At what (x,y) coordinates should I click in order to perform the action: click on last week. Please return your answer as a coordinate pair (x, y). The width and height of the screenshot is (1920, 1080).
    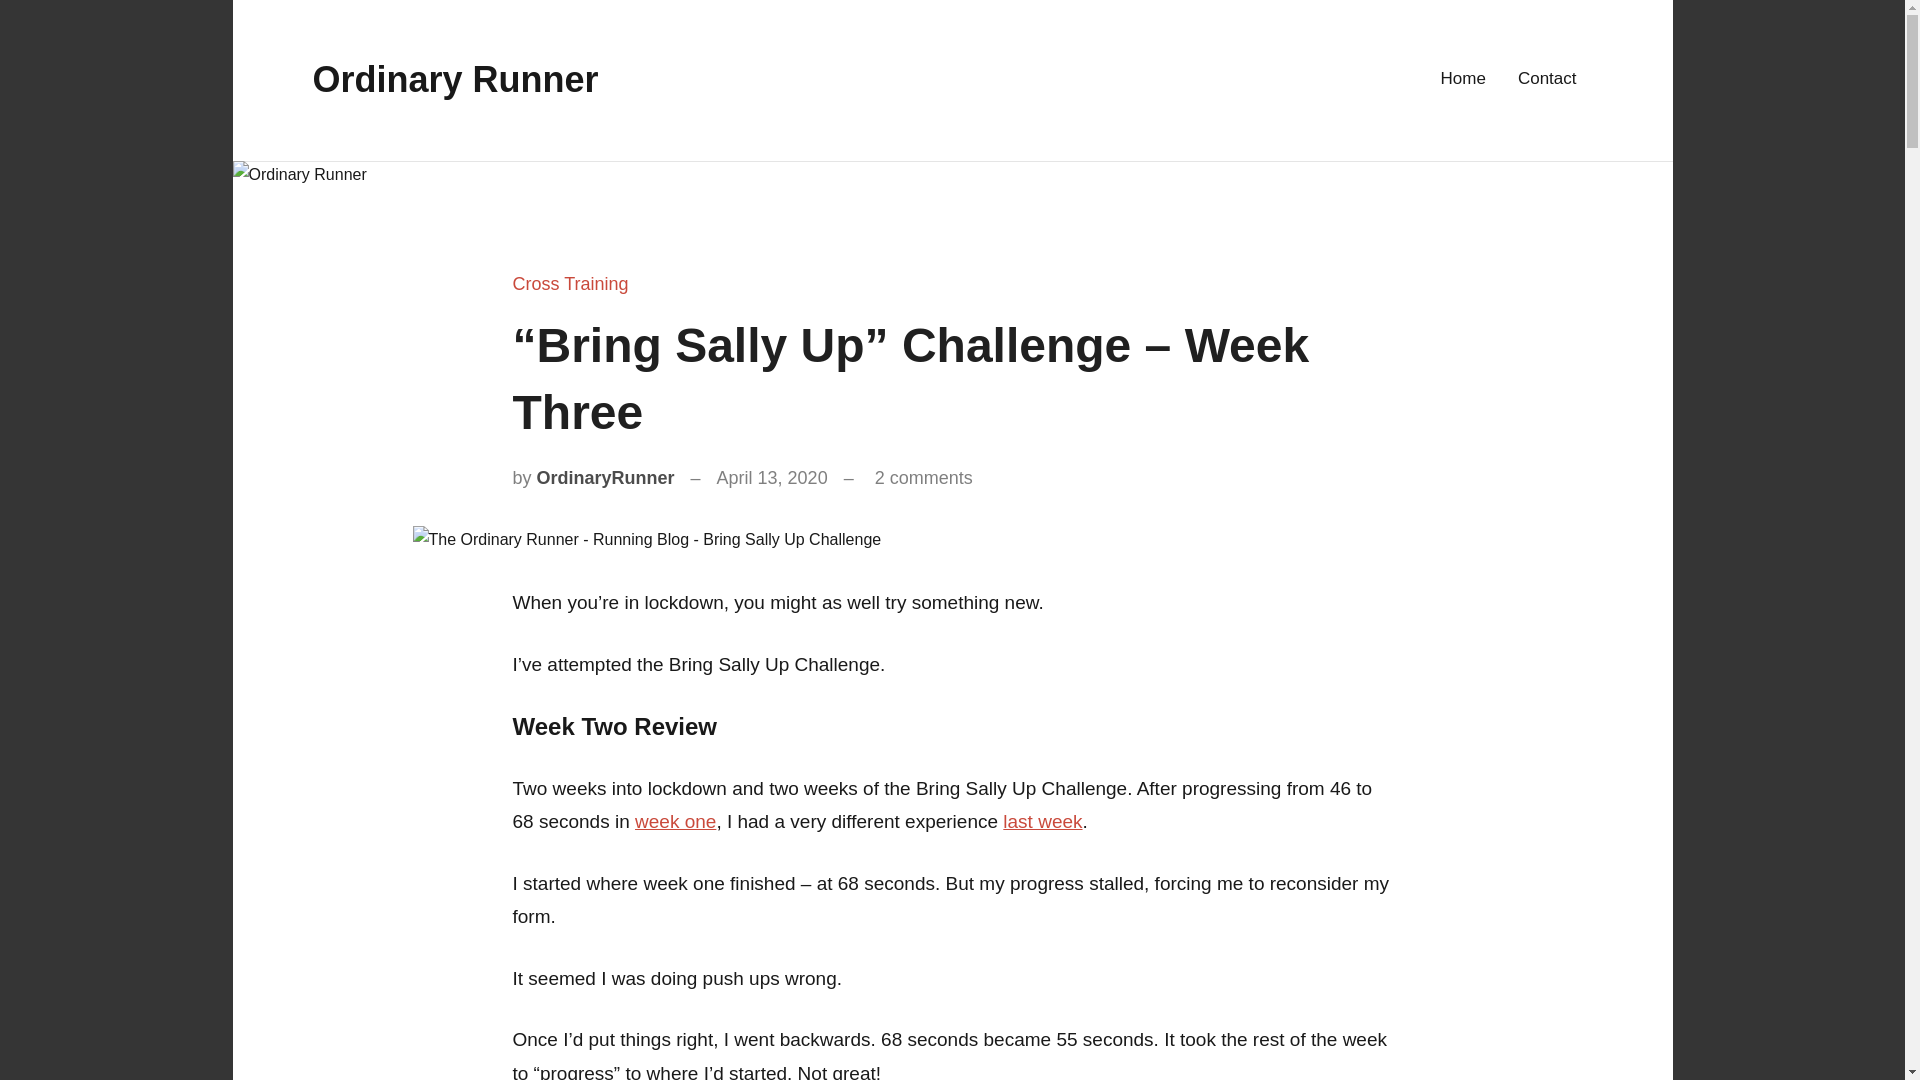
    Looking at the image, I should click on (1042, 821).